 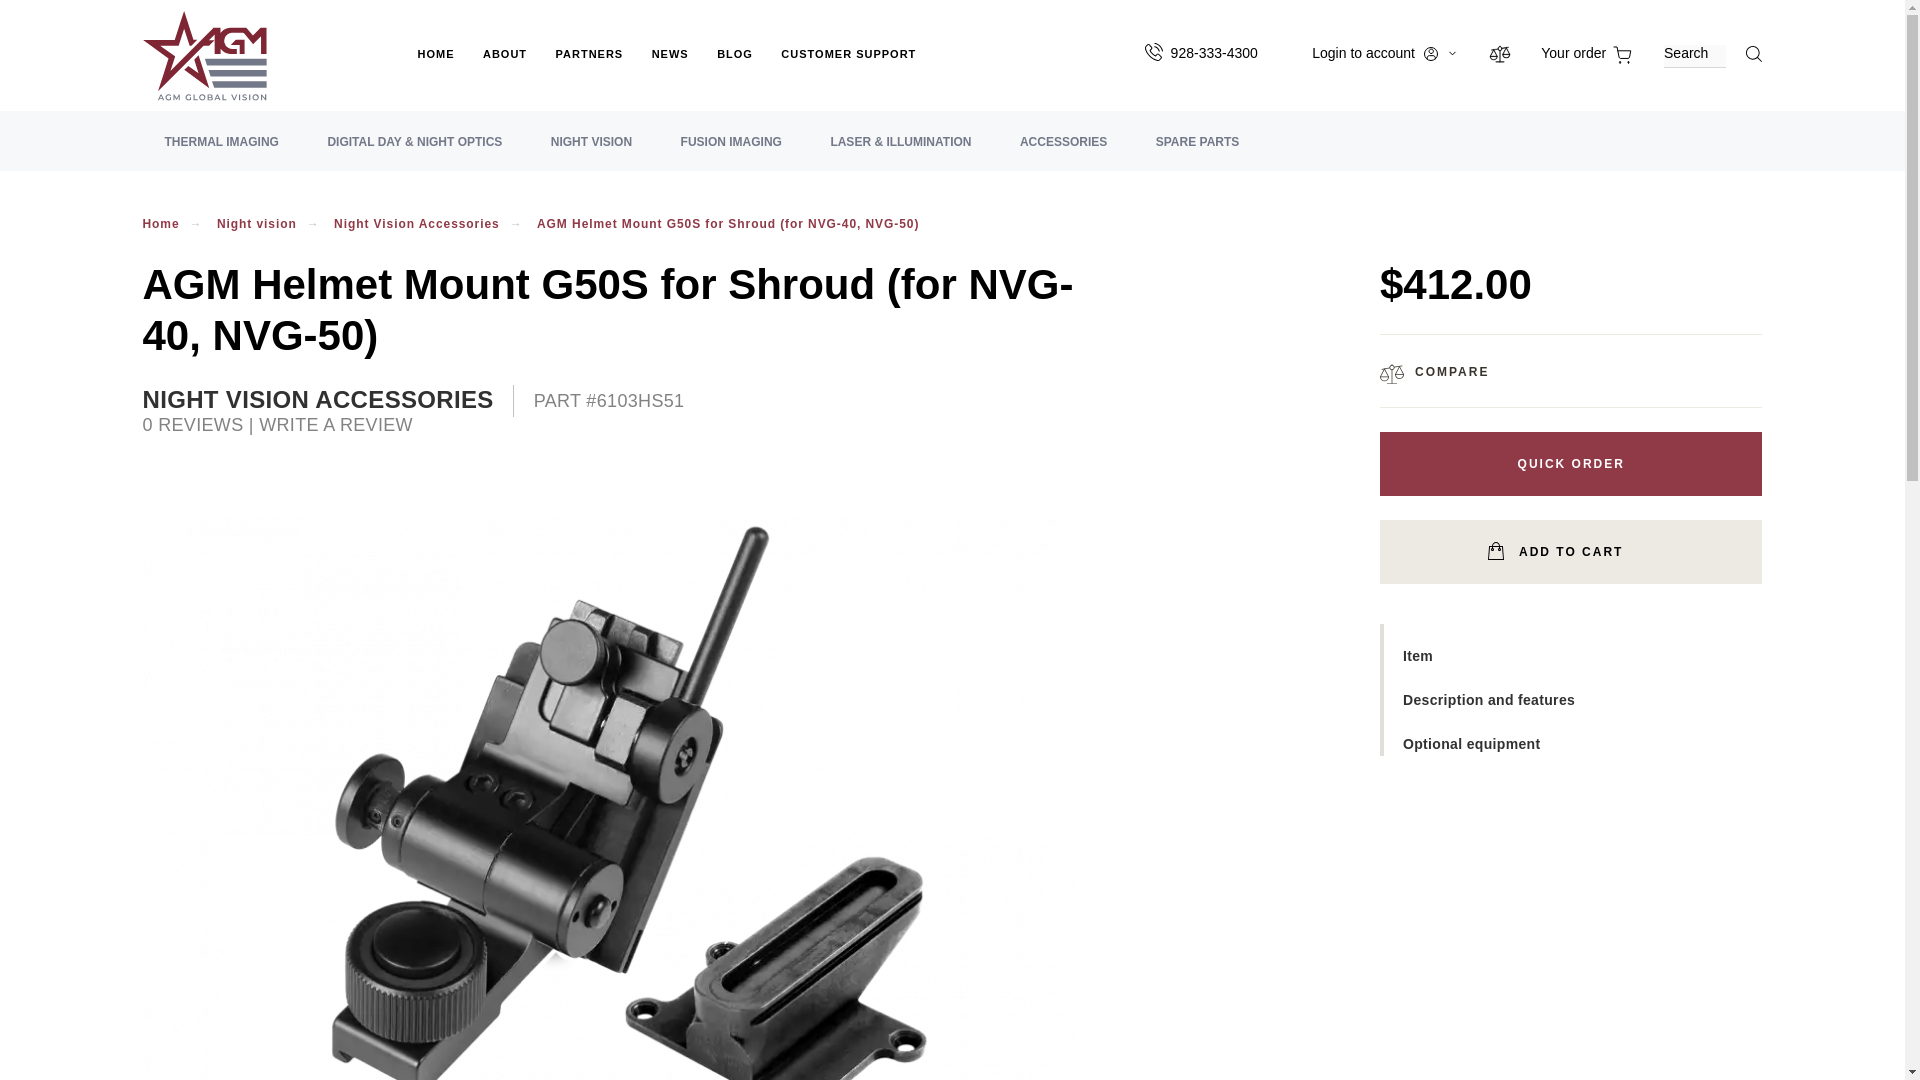 I want to click on CUSTOMER SUPPORT, so click(x=848, y=72).